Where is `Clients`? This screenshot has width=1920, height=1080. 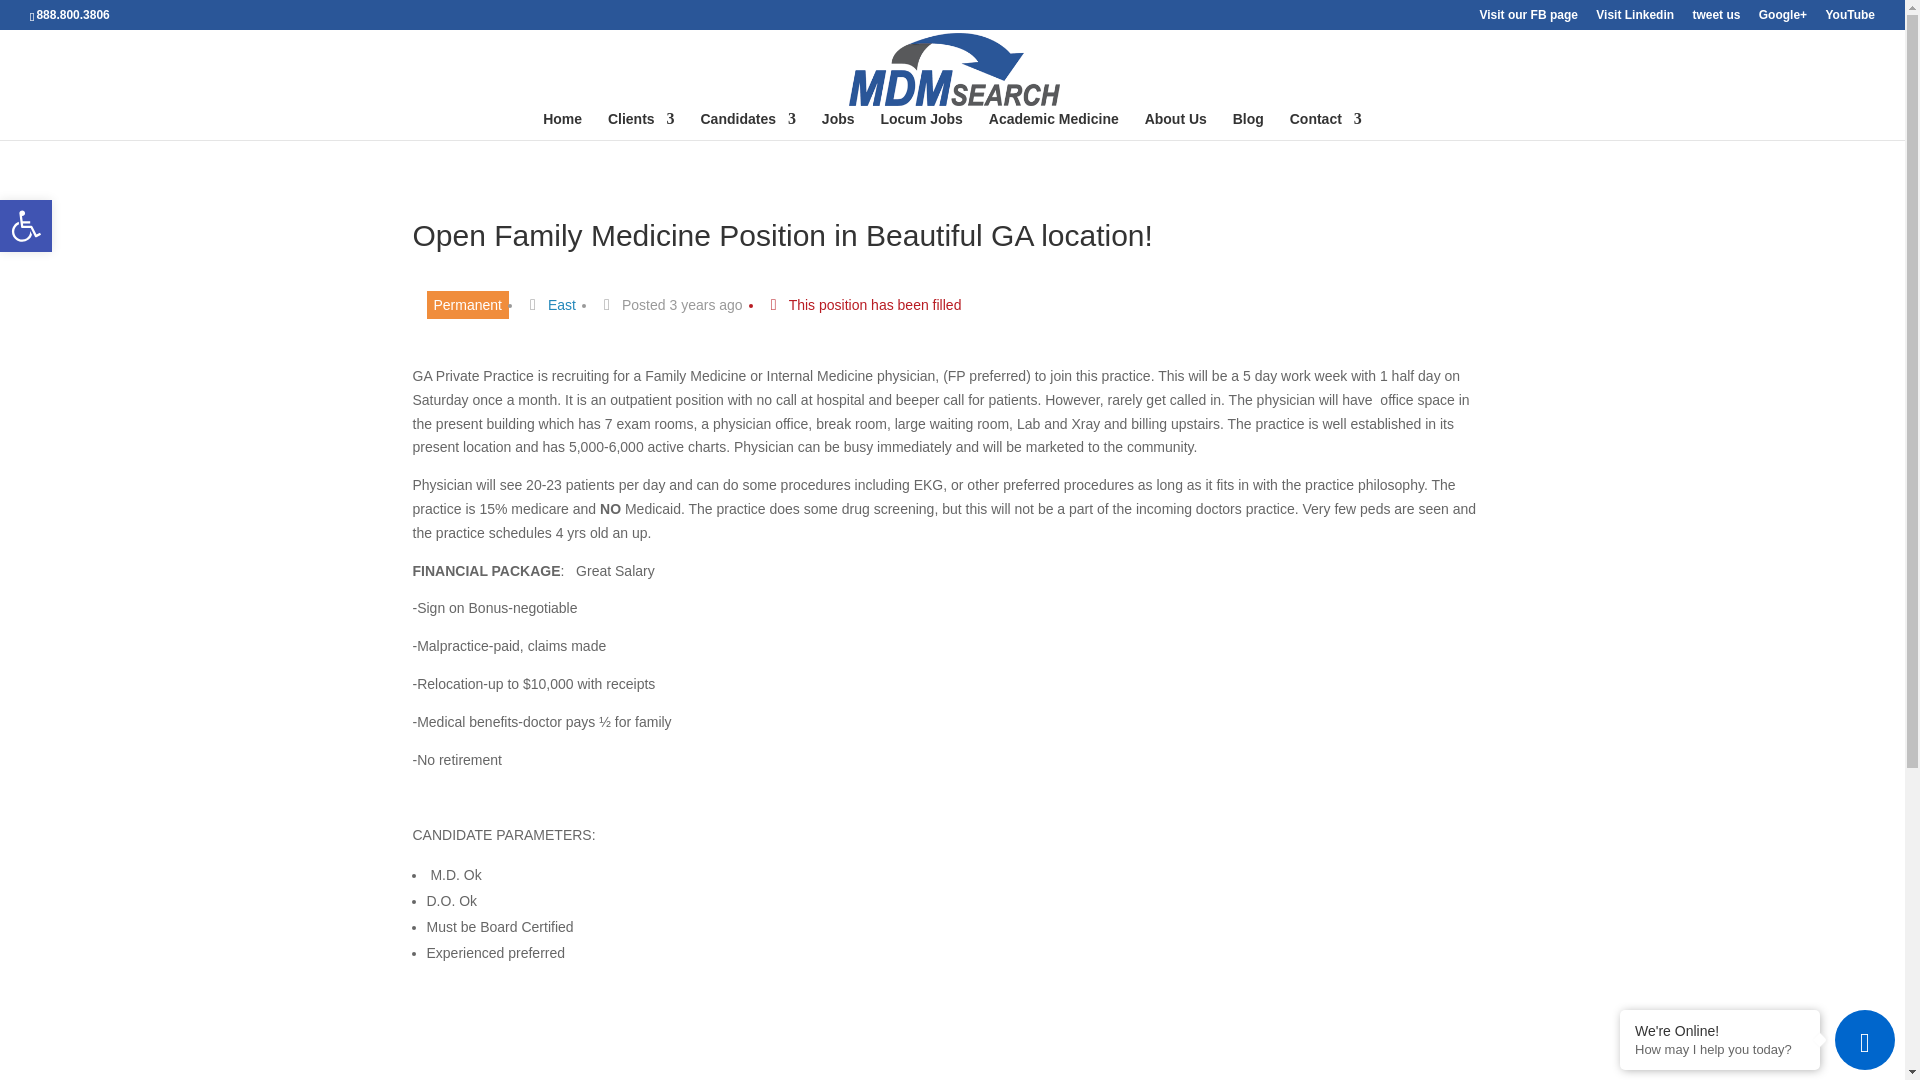 Clients is located at coordinates (642, 126).